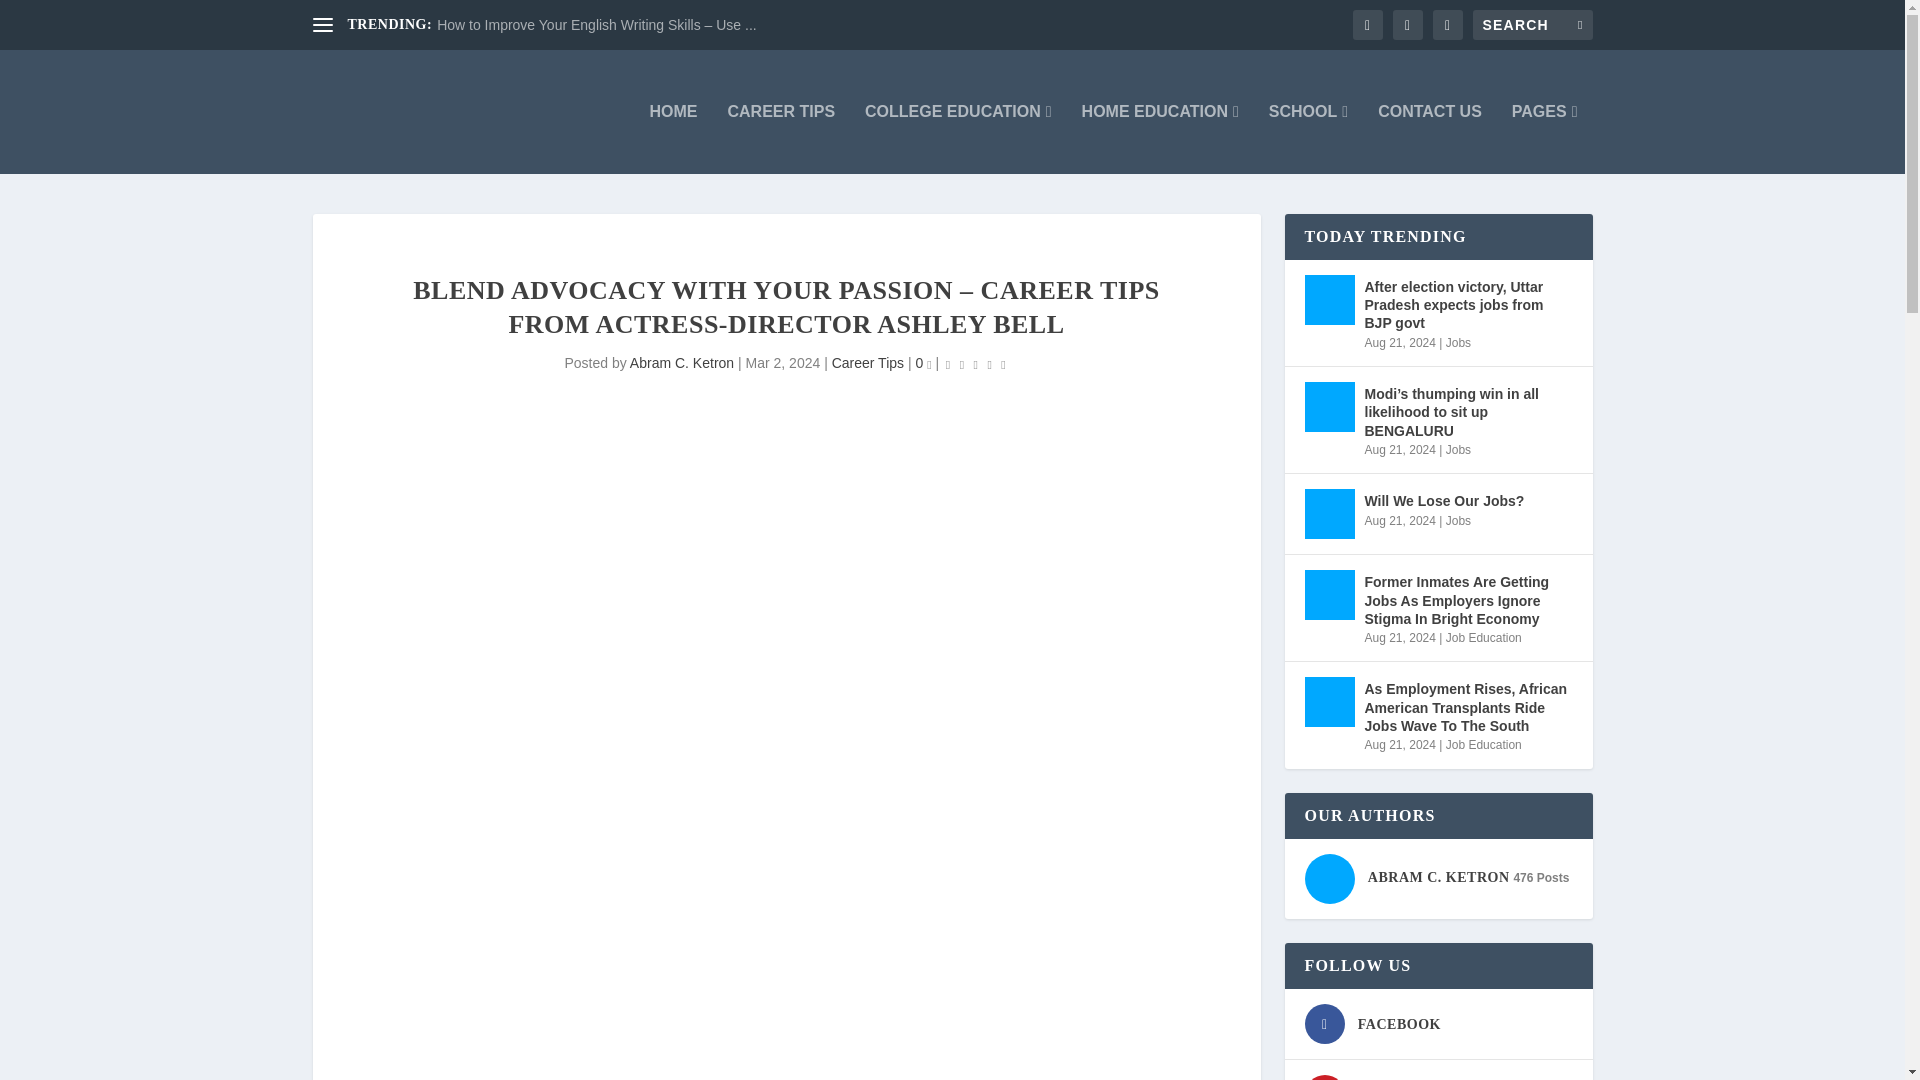  What do you see at coordinates (868, 363) in the screenshot?
I see `Career Tips` at bounding box center [868, 363].